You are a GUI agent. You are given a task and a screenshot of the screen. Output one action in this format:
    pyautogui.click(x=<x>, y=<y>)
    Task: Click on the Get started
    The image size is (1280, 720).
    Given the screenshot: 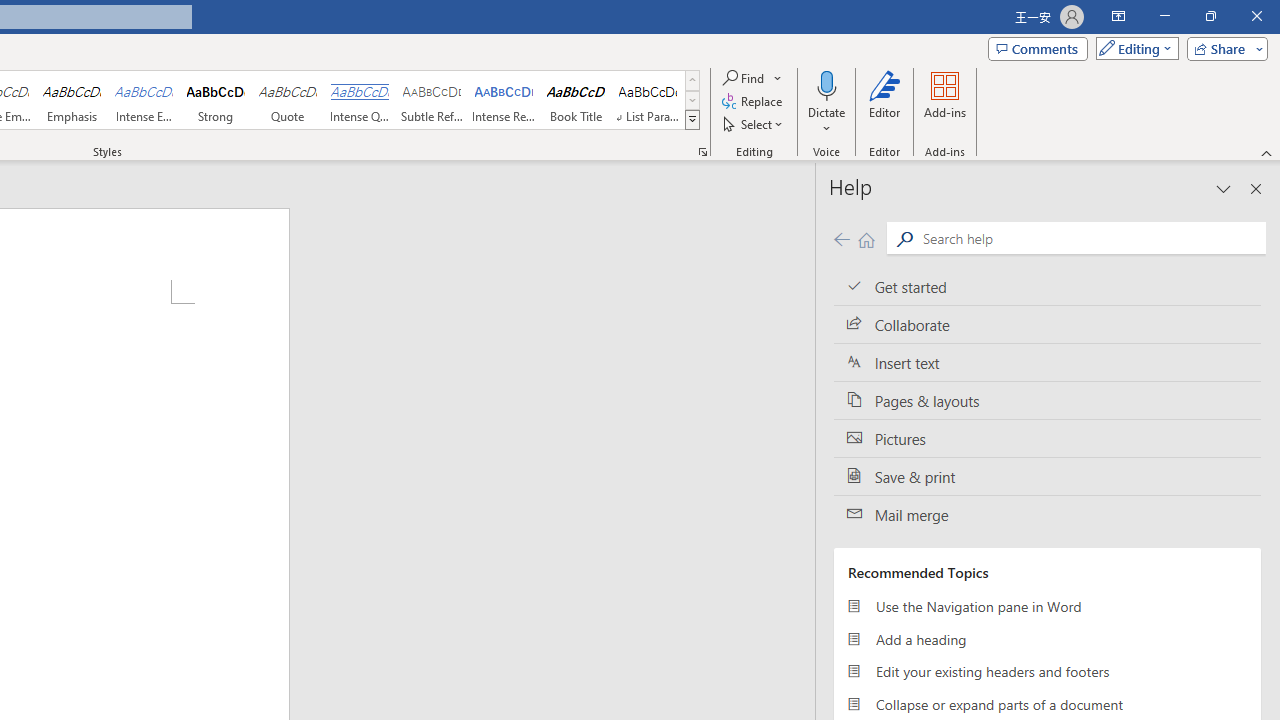 What is the action you would take?
    pyautogui.click(x=1047, y=286)
    